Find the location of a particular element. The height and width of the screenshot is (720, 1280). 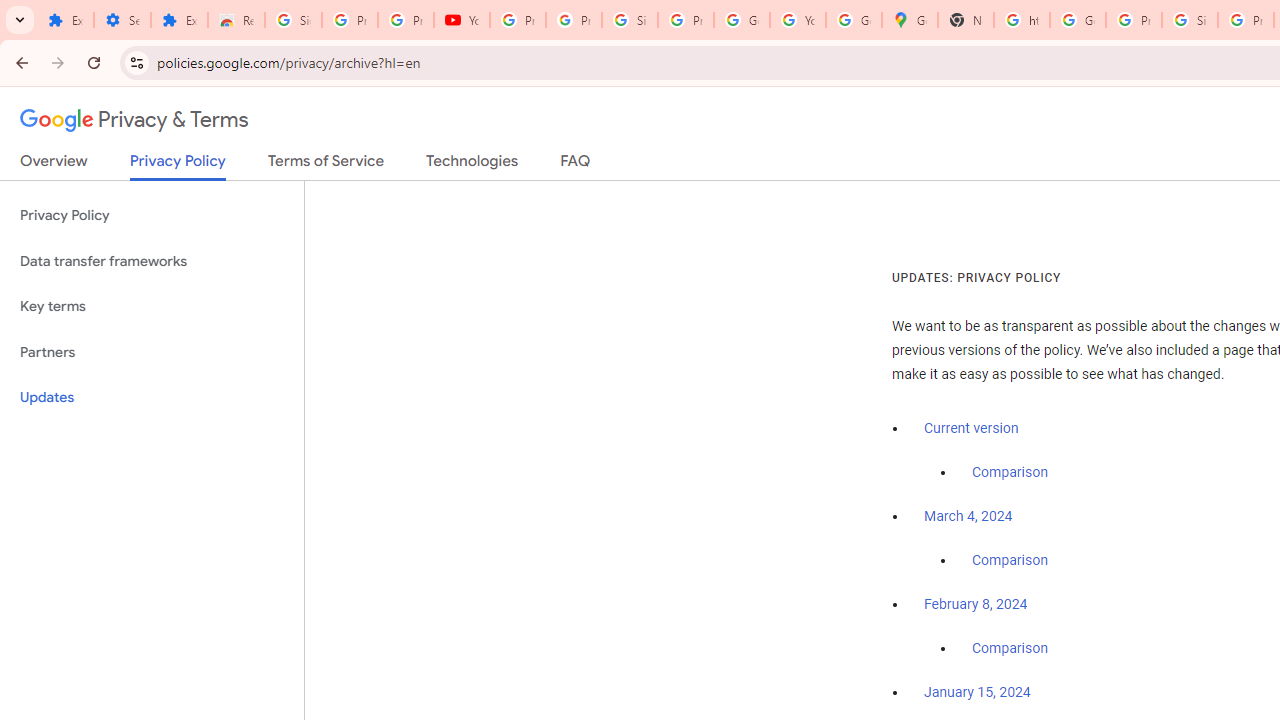

https://scholar.google.com/ is located at coordinates (1022, 20).